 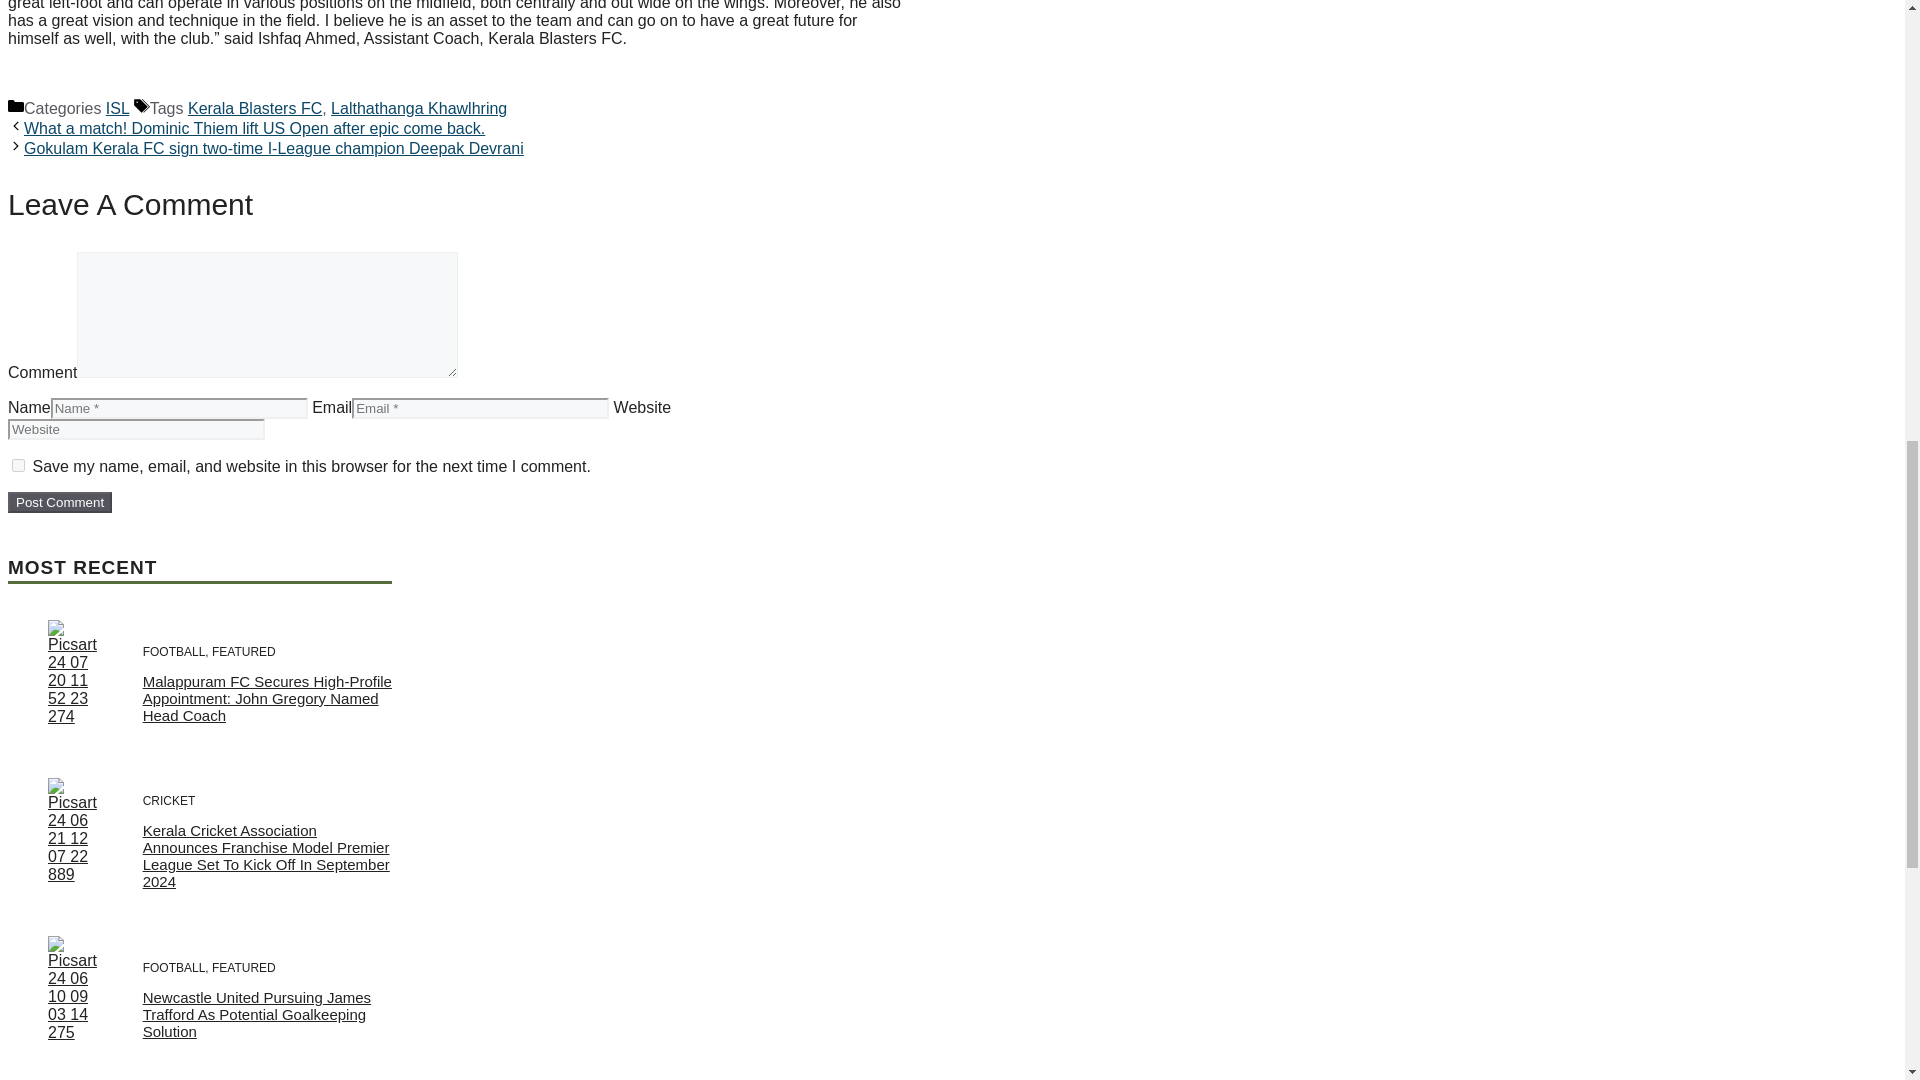 What do you see at coordinates (116, 108) in the screenshot?
I see `ISL` at bounding box center [116, 108].